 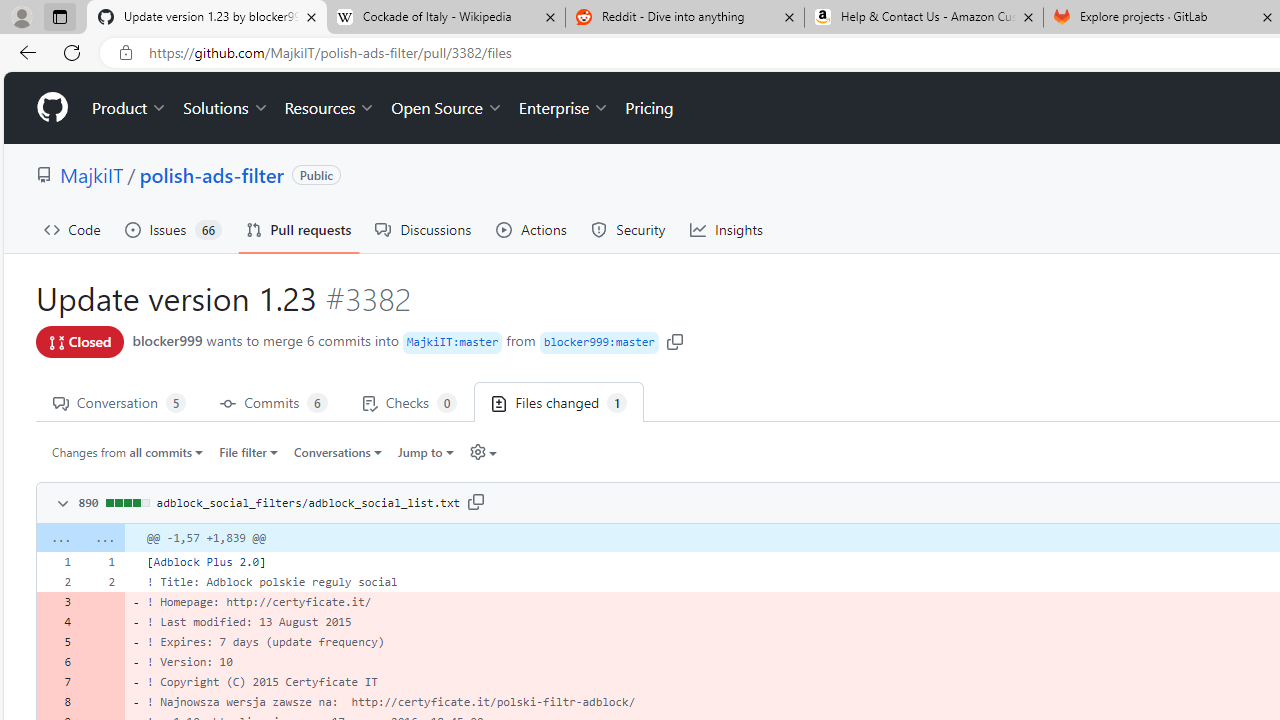 What do you see at coordinates (226, 108) in the screenshot?
I see `Solutions` at bounding box center [226, 108].